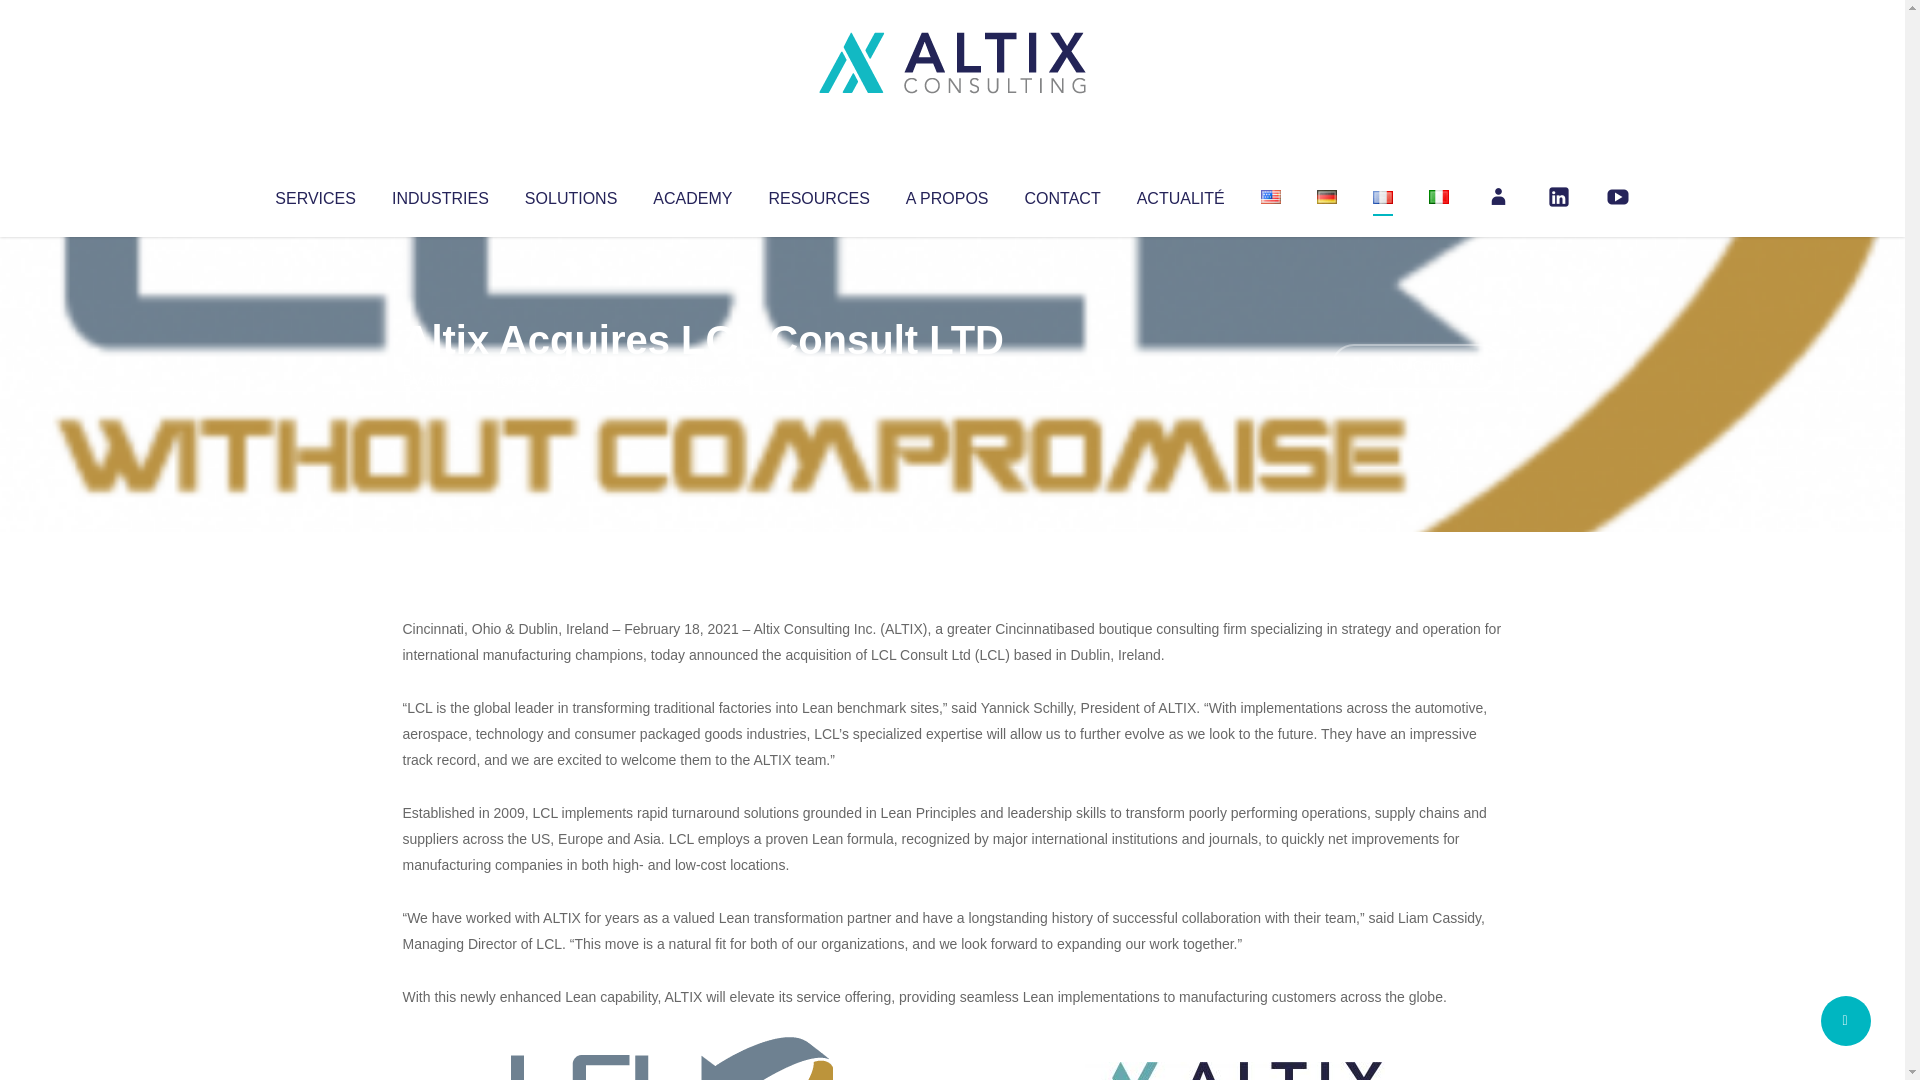 The width and height of the screenshot is (1920, 1080). What do you see at coordinates (1416, 366) in the screenshot?
I see `No Comments` at bounding box center [1416, 366].